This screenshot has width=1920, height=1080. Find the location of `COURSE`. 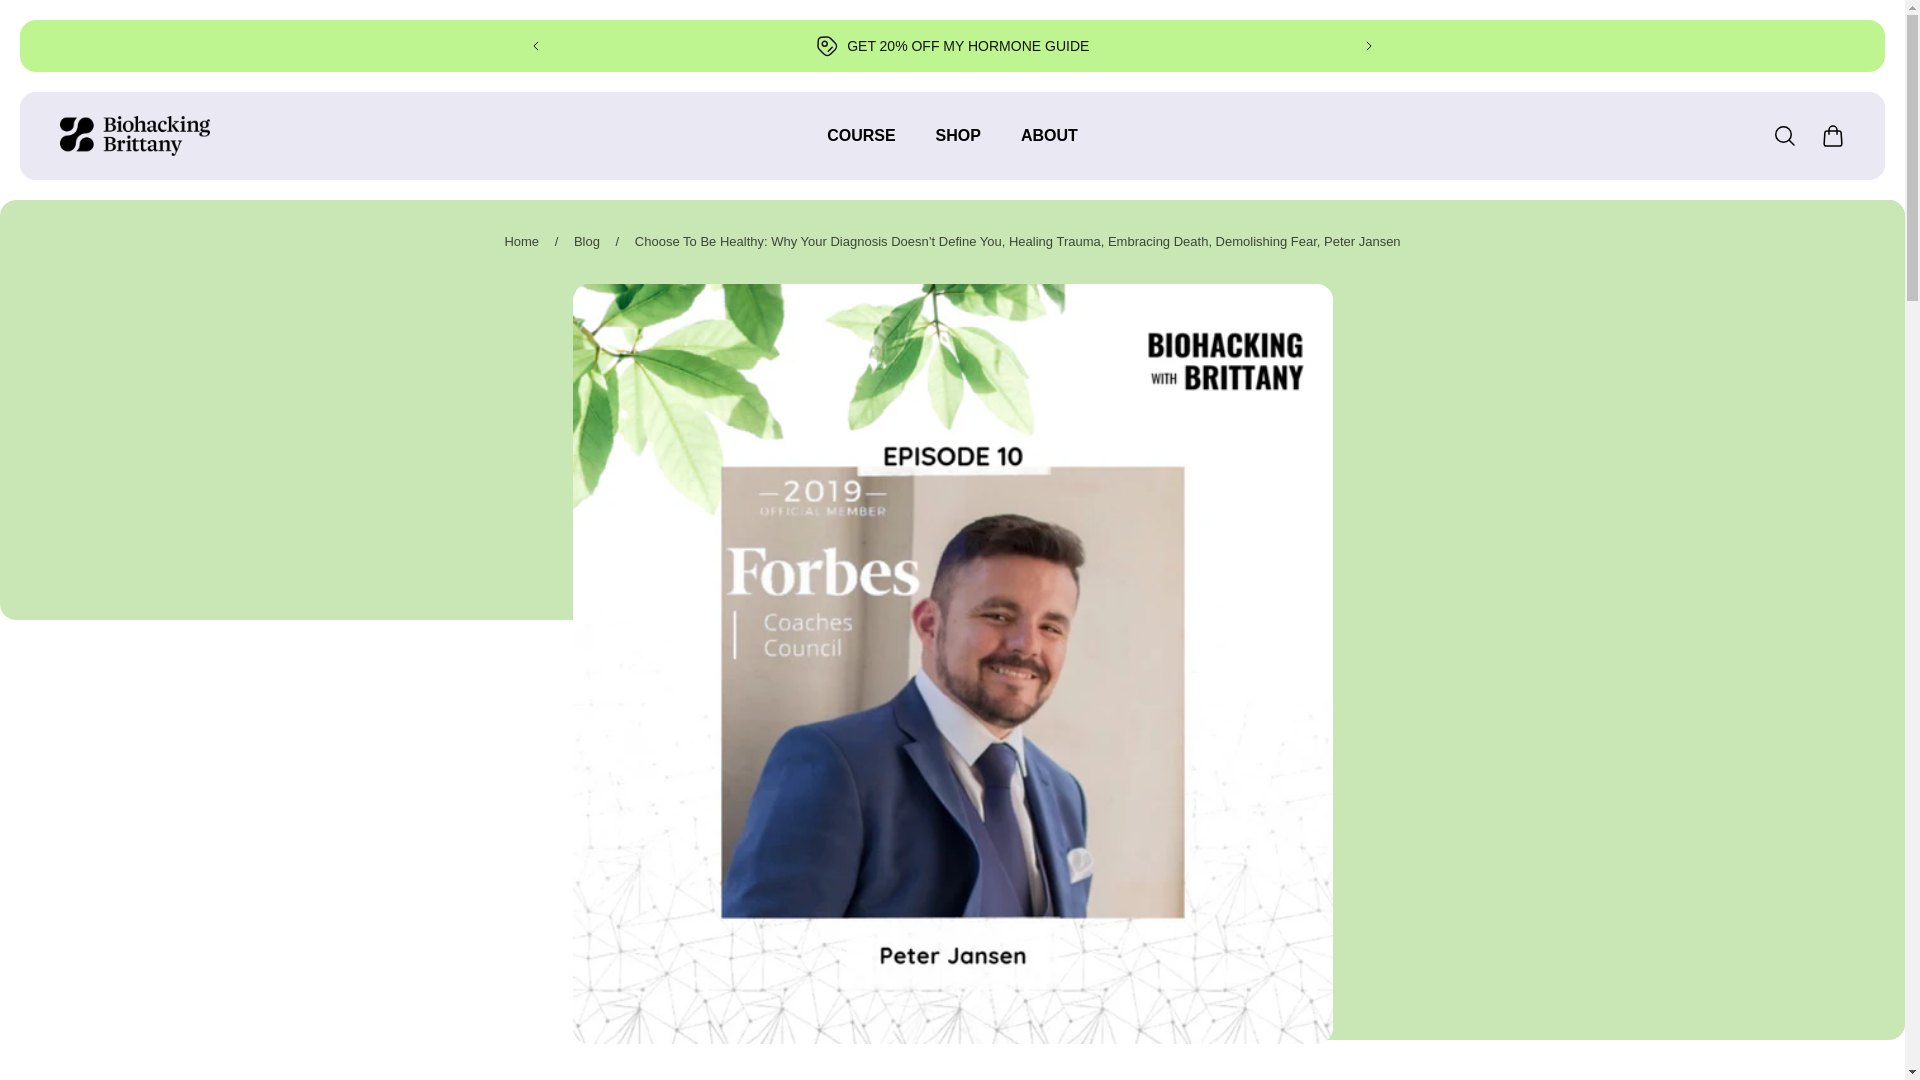

COURSE is located at coordinates (860, 146).